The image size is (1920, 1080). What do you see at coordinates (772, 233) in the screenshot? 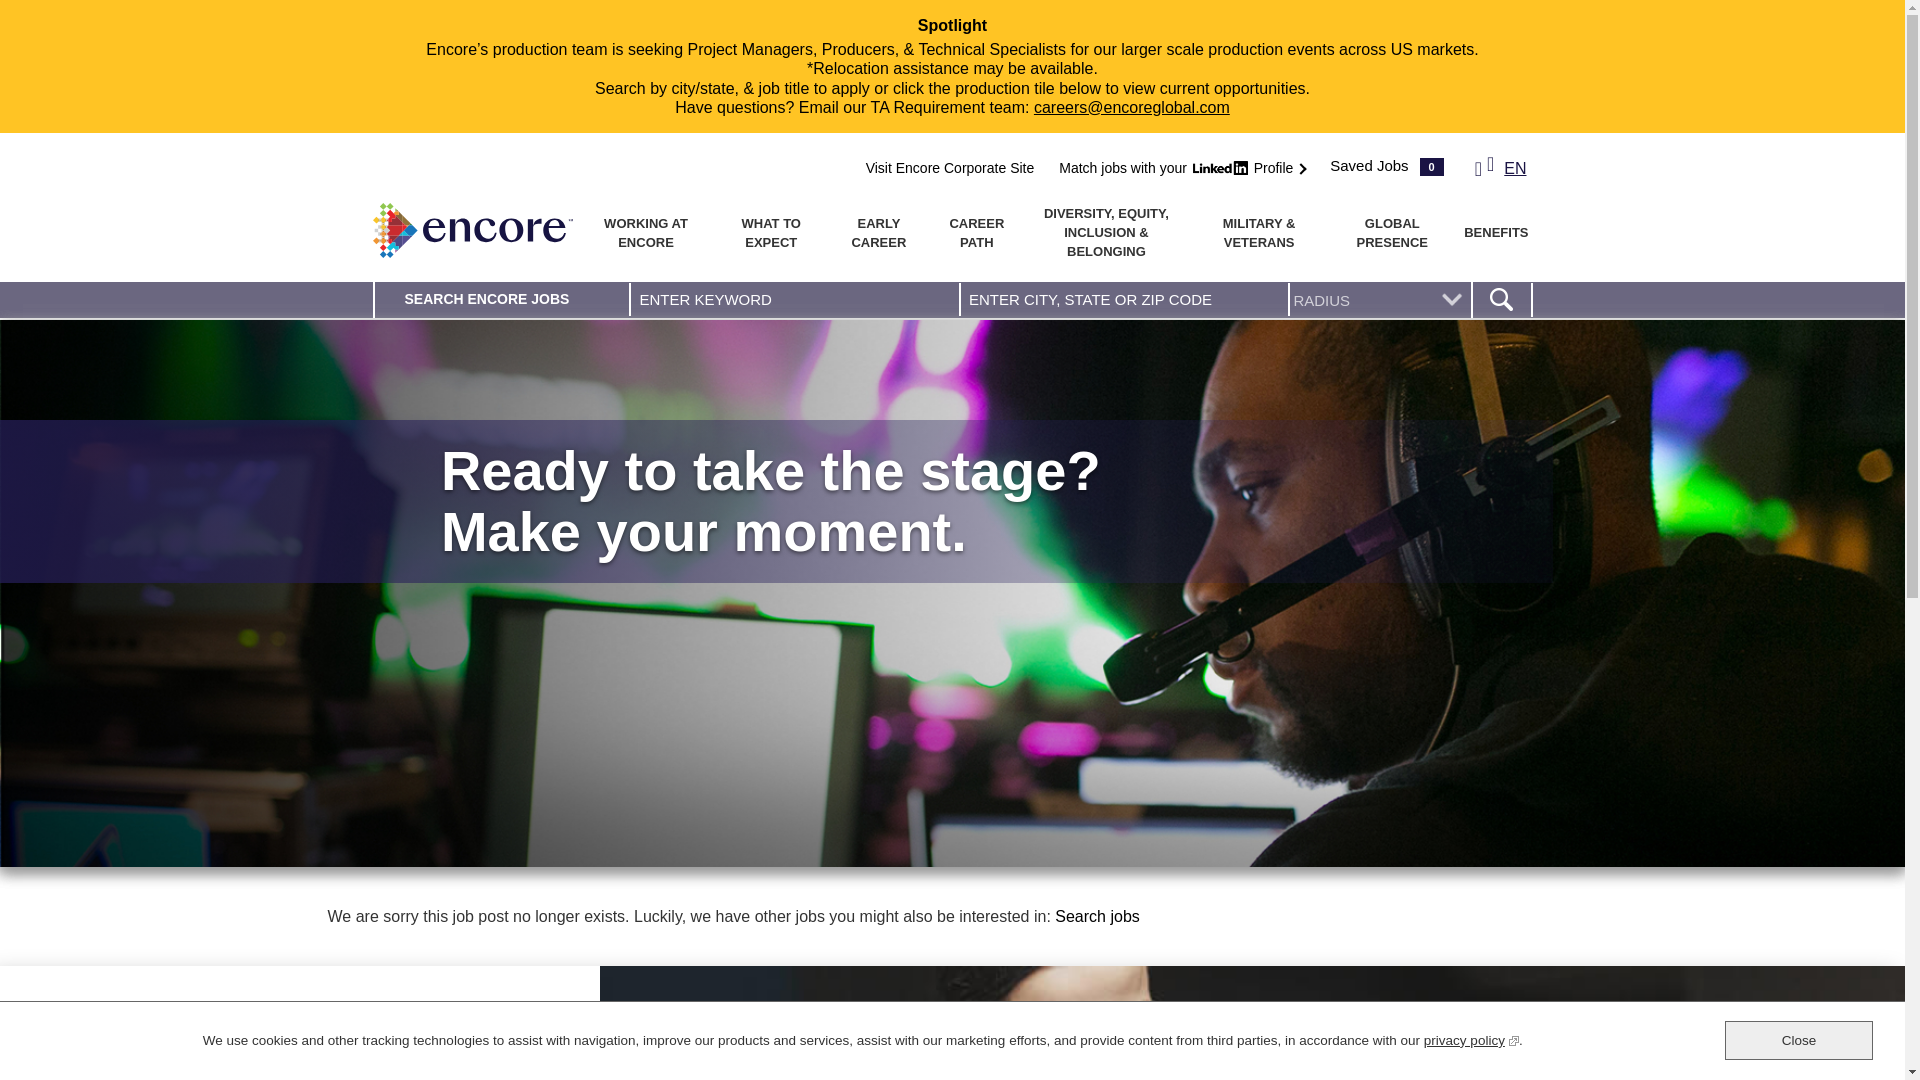
I see `WHAT TO EXPECT` at bounding box center [772, 233].